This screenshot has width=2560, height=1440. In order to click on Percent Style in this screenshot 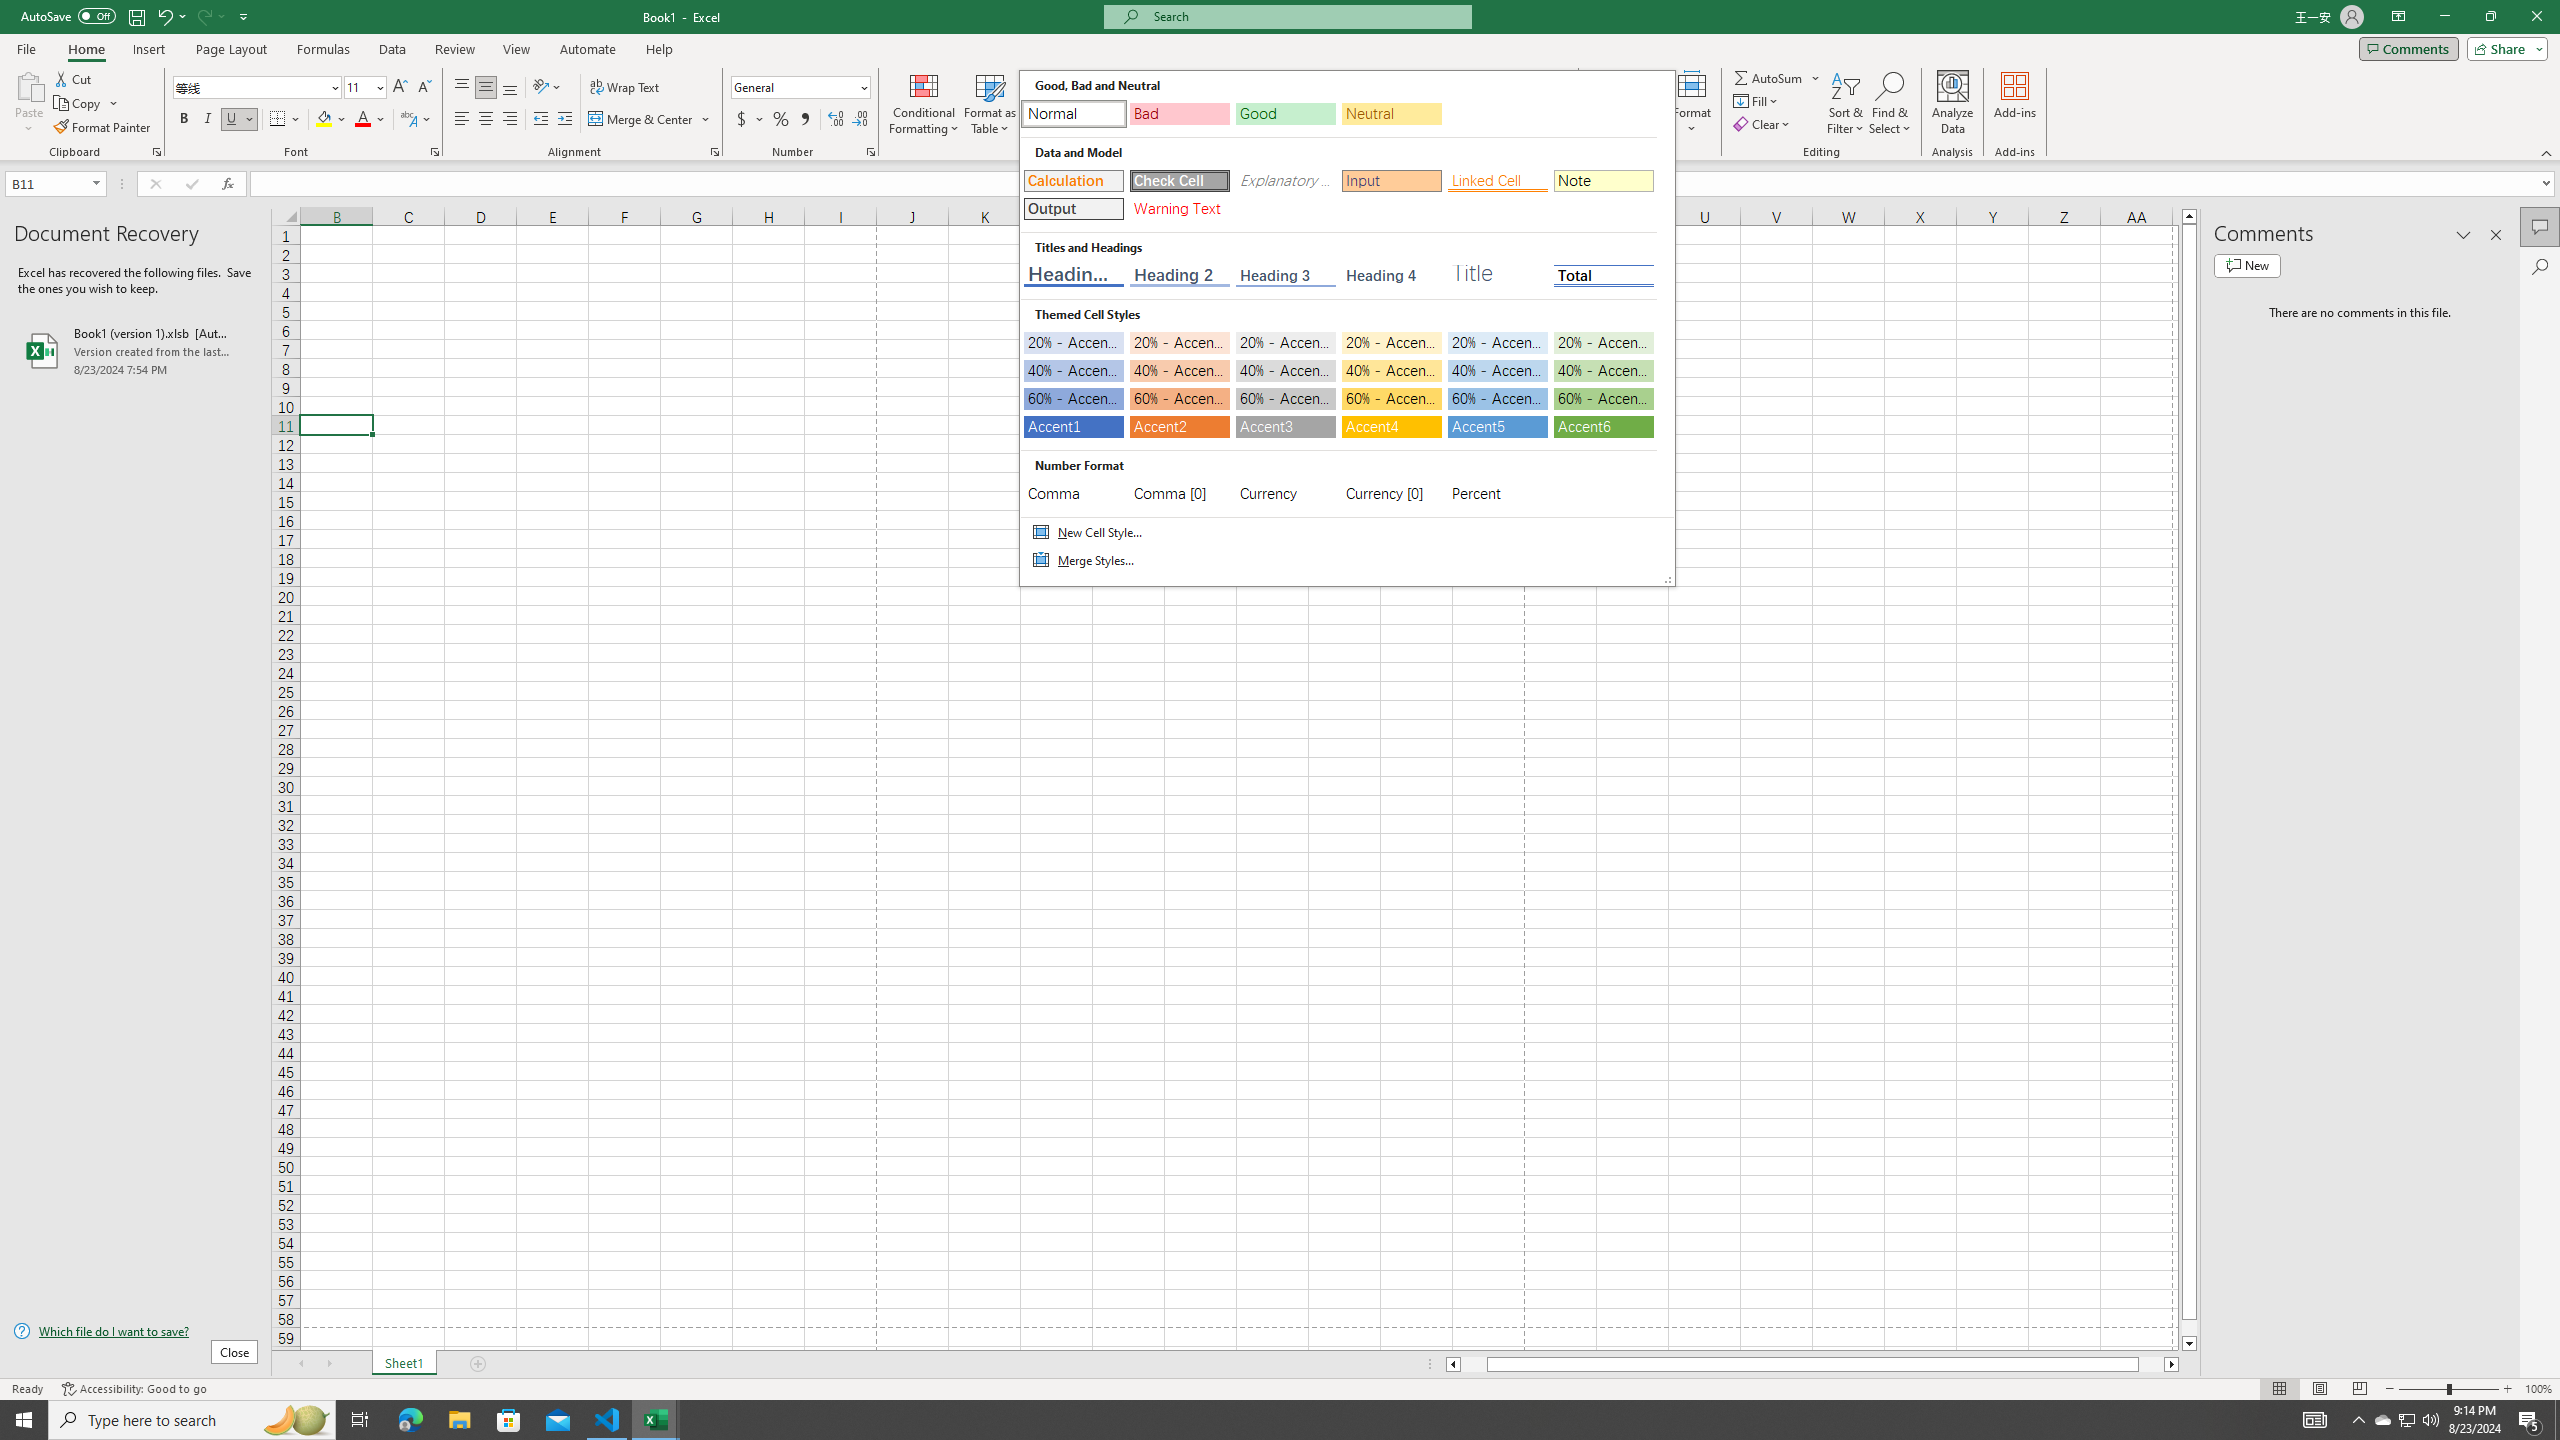, I will do `click(780, 120)`.